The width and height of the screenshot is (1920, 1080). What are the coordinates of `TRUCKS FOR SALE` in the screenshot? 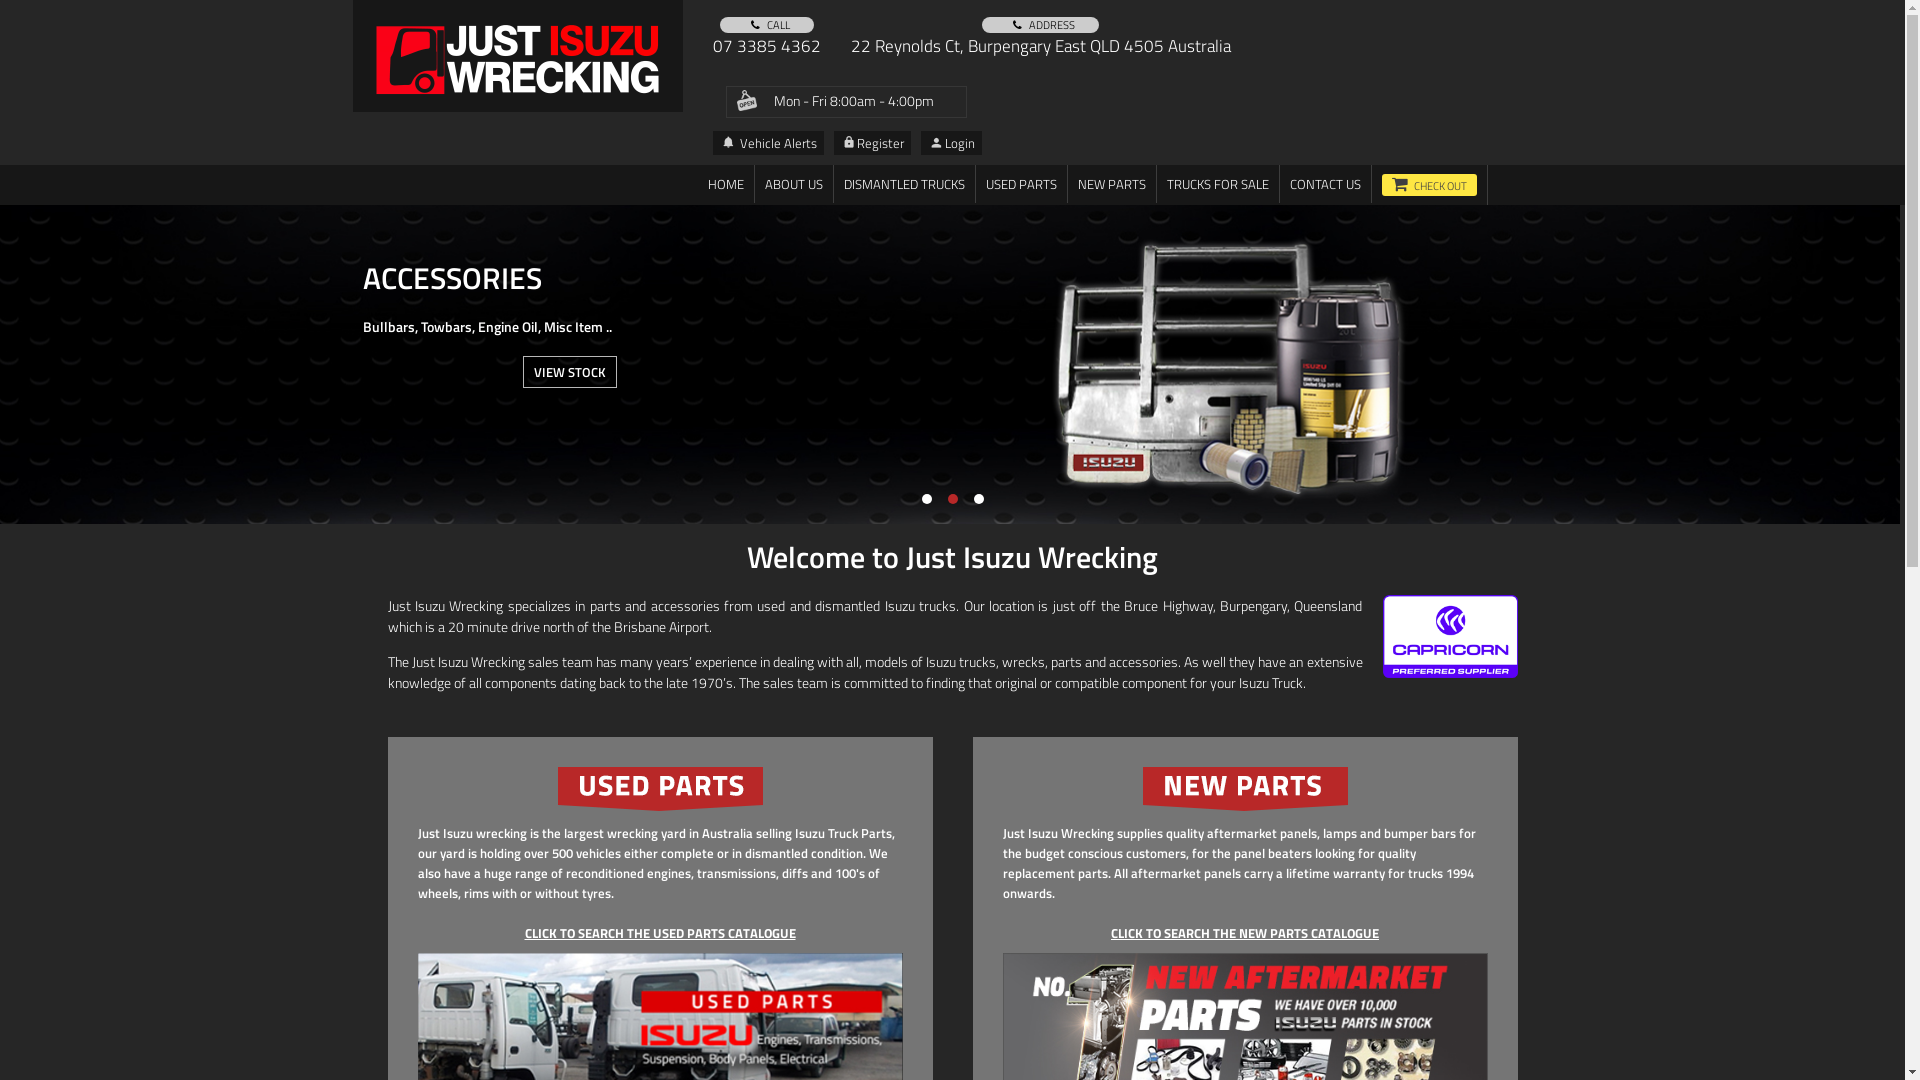 It's located at (1217, 184).